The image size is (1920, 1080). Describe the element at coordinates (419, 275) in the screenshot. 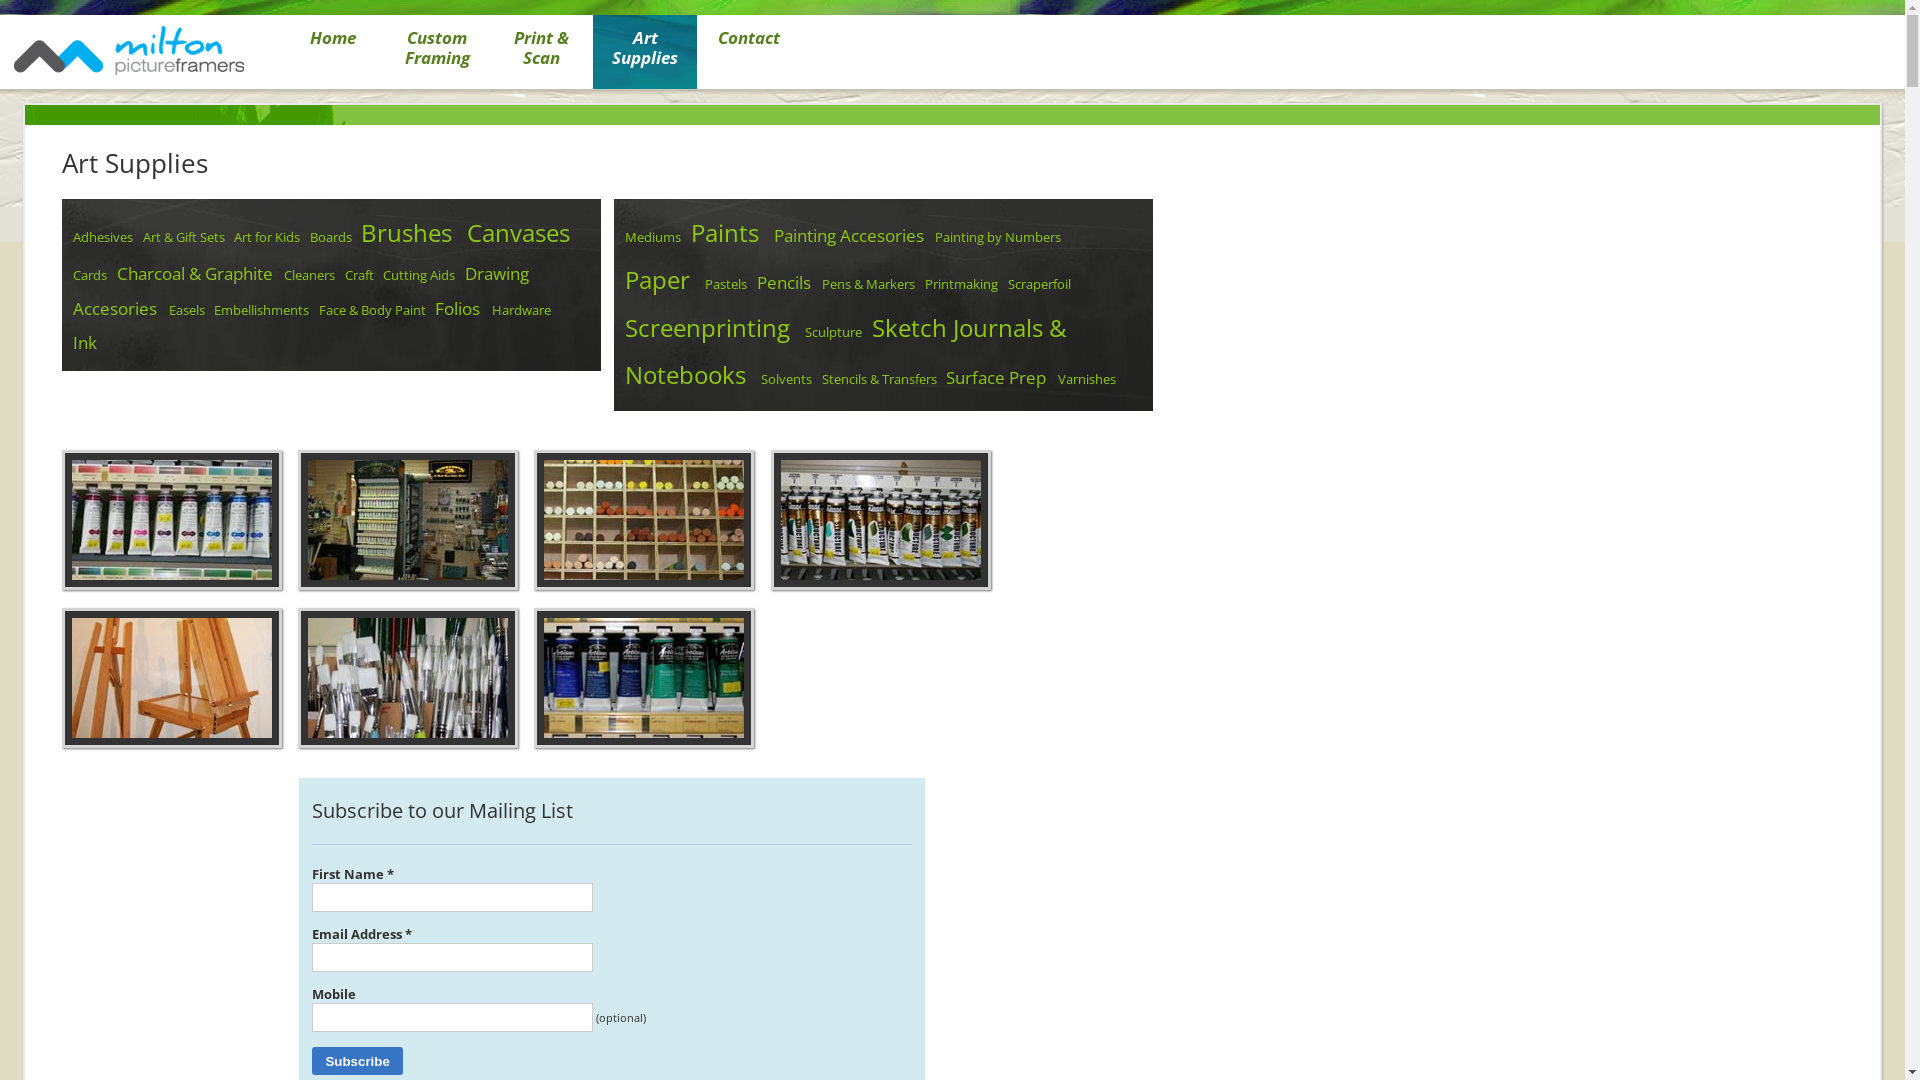

I see `Cutting Aids` at that location.